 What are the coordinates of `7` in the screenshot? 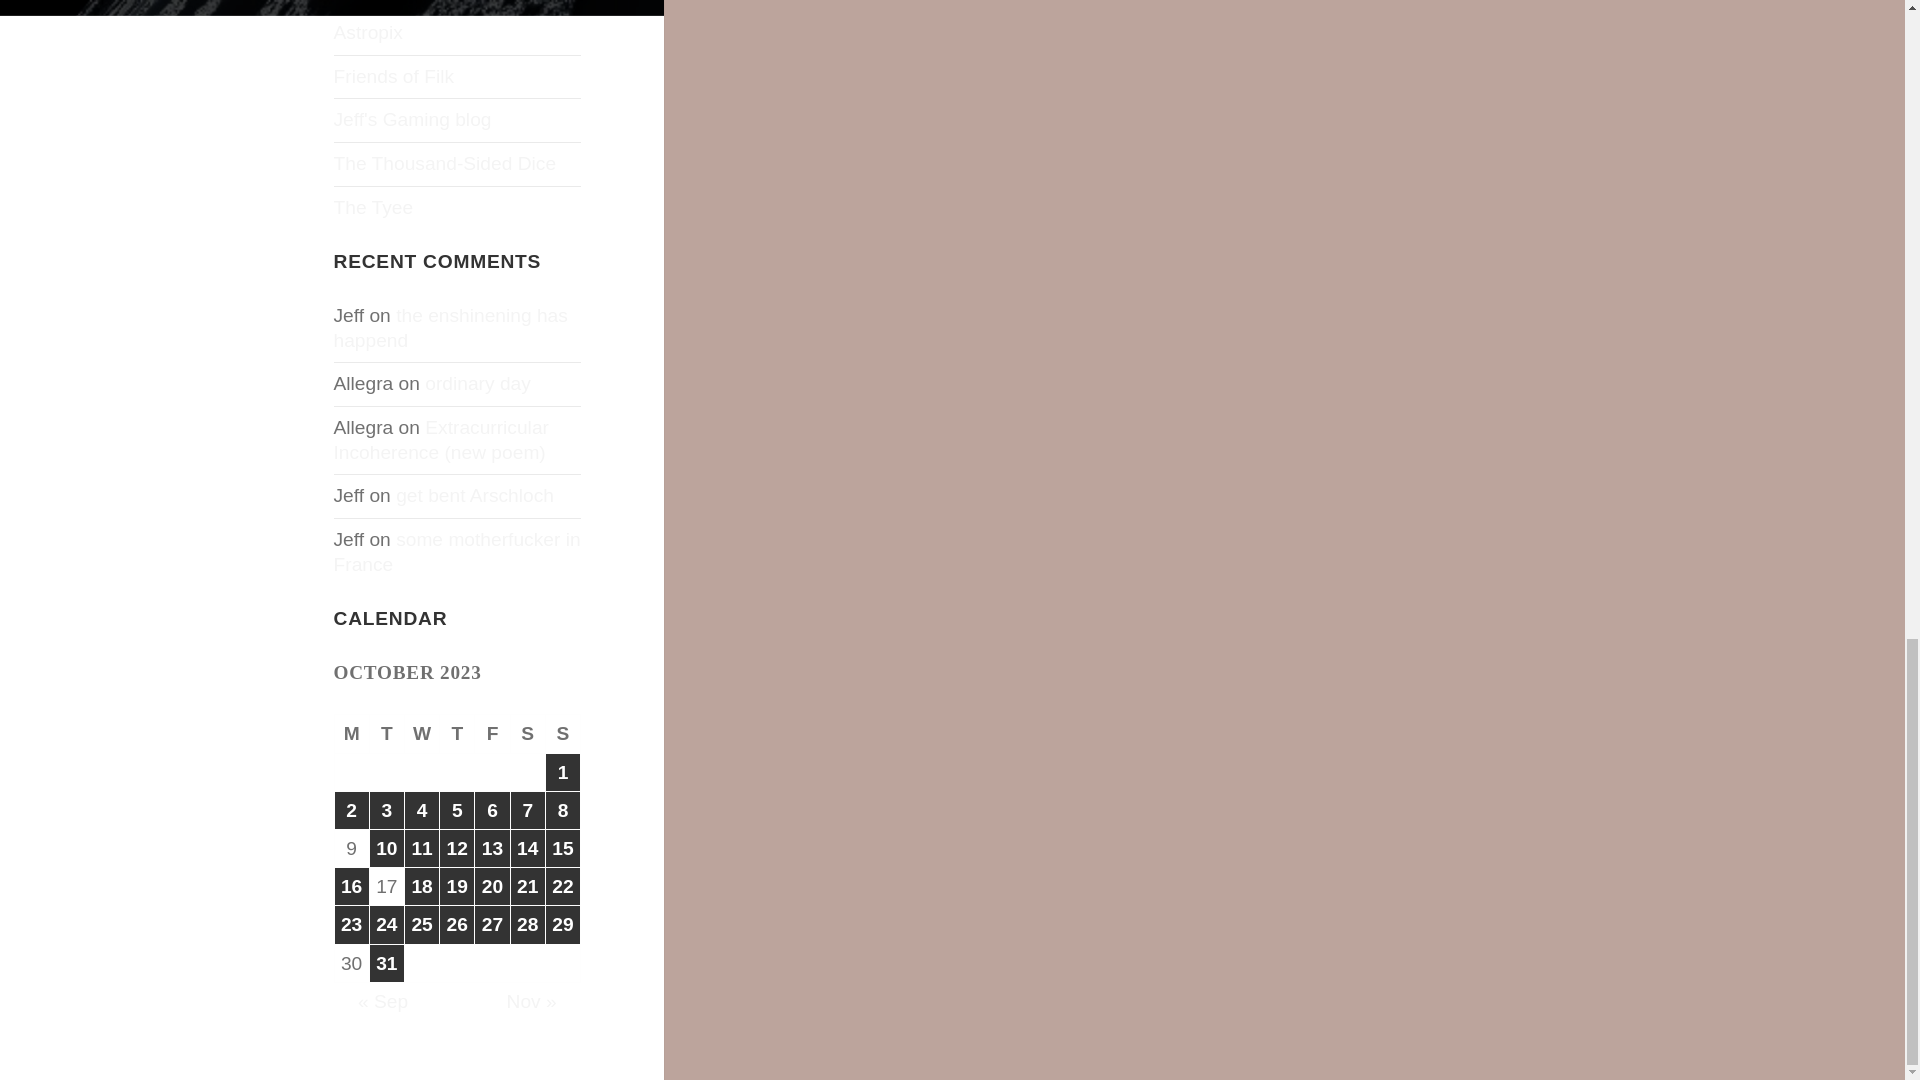 It's located at (528, 810).